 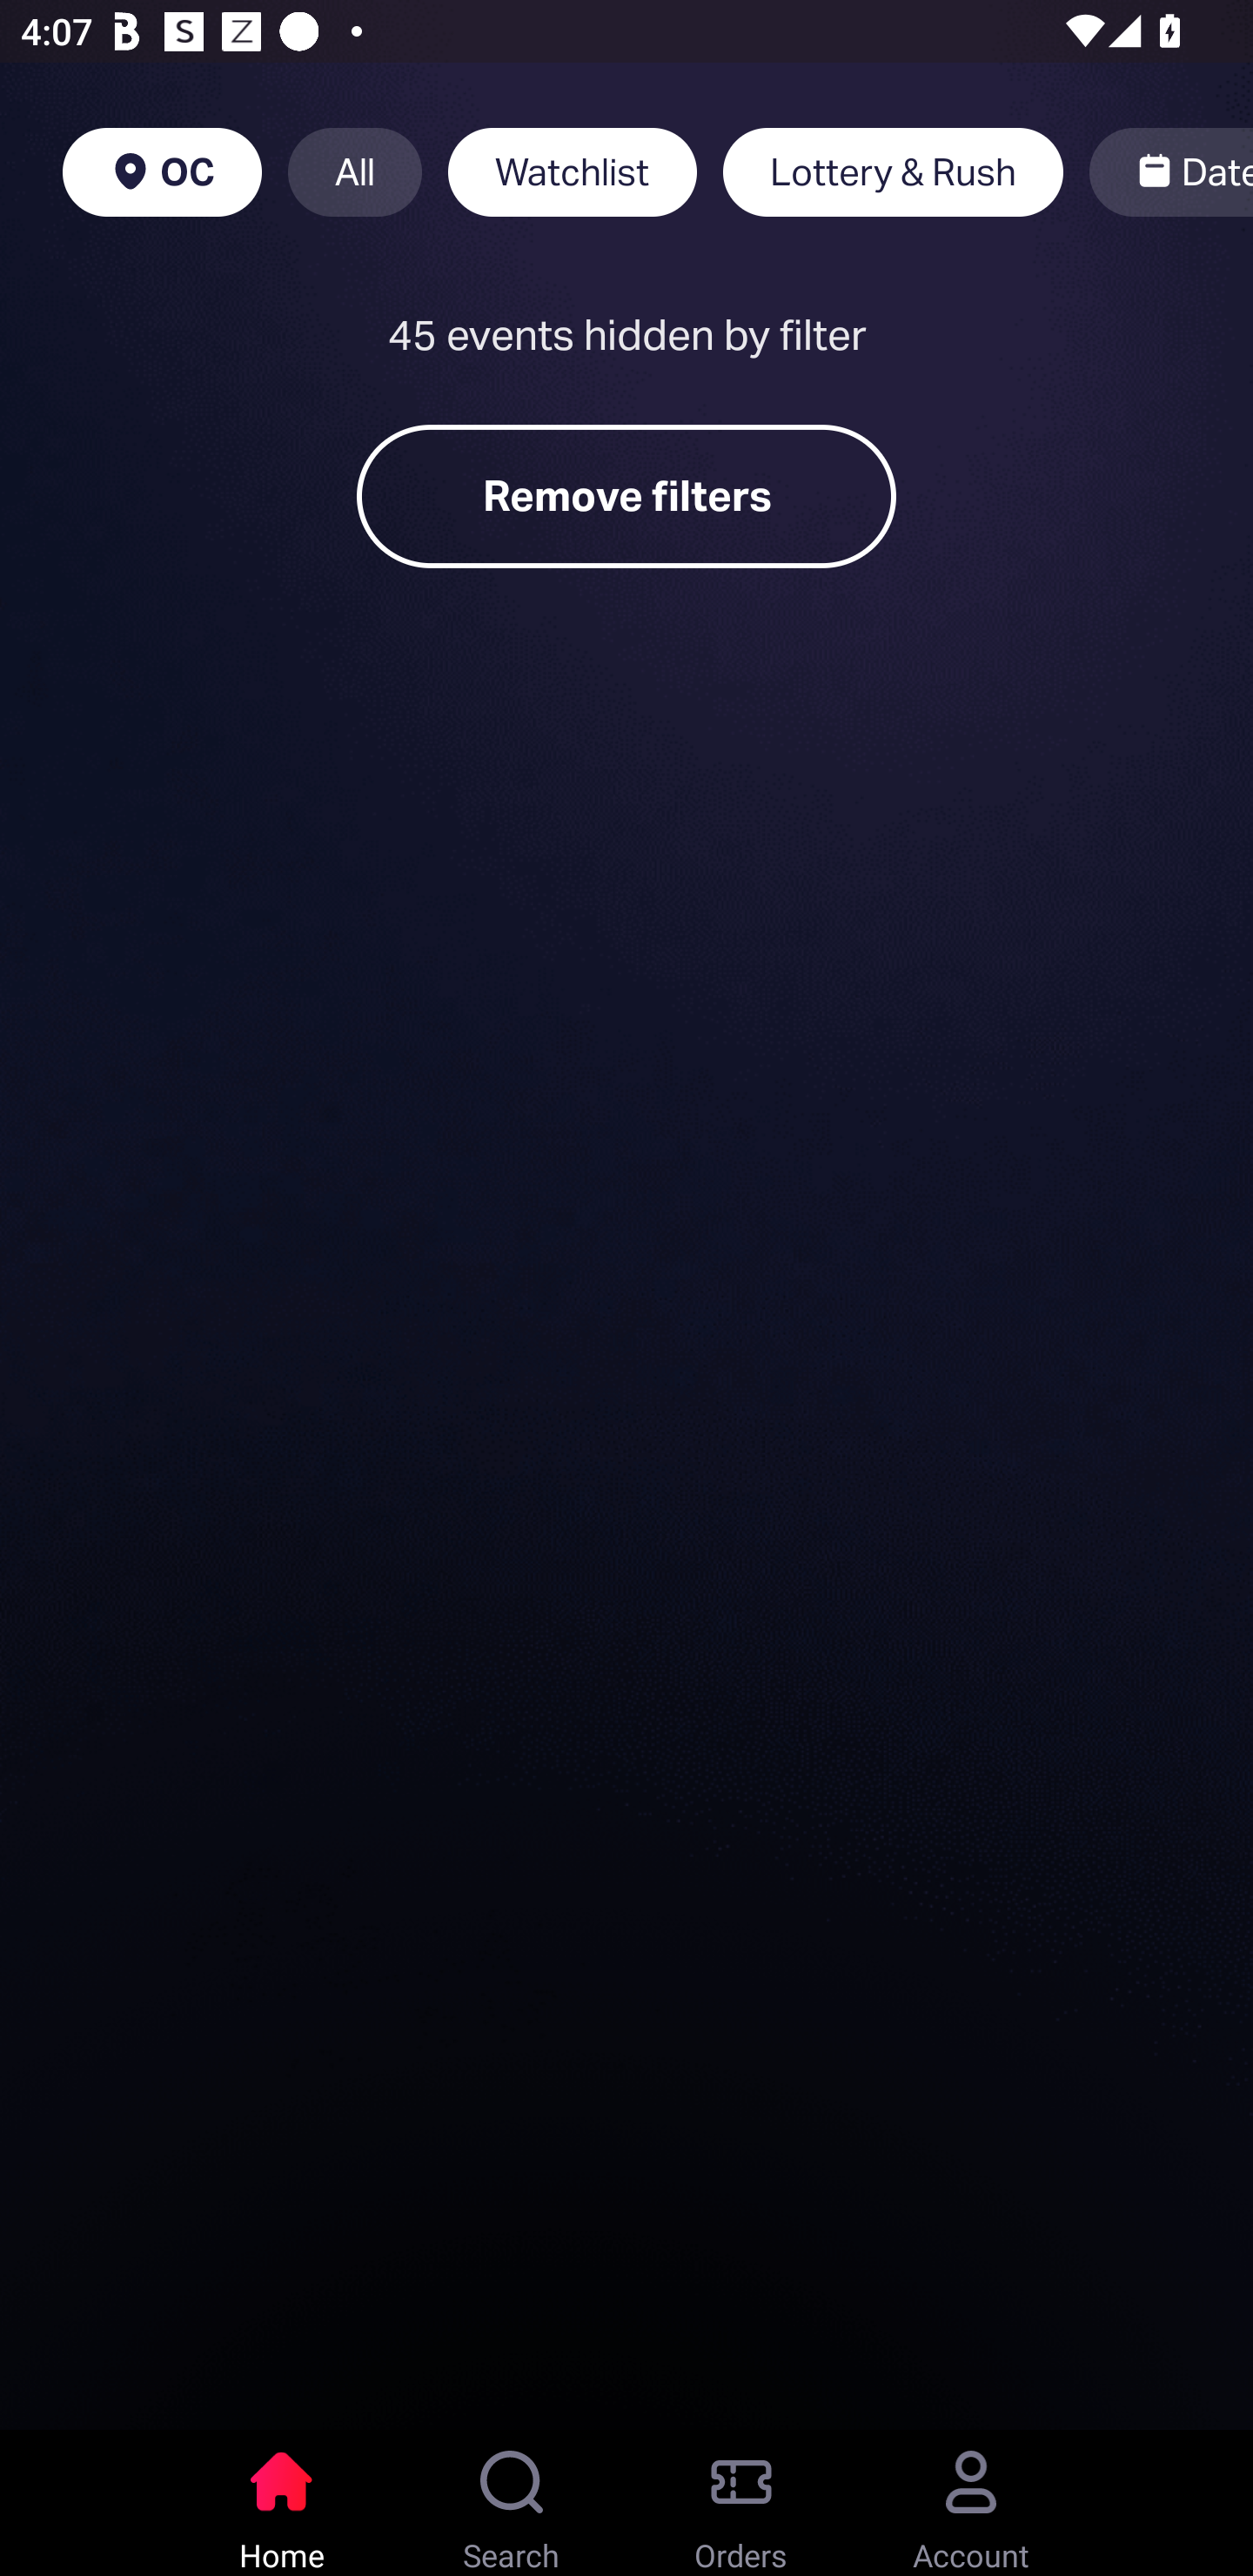 I want to click on Account, so click(x=971, y=2503).